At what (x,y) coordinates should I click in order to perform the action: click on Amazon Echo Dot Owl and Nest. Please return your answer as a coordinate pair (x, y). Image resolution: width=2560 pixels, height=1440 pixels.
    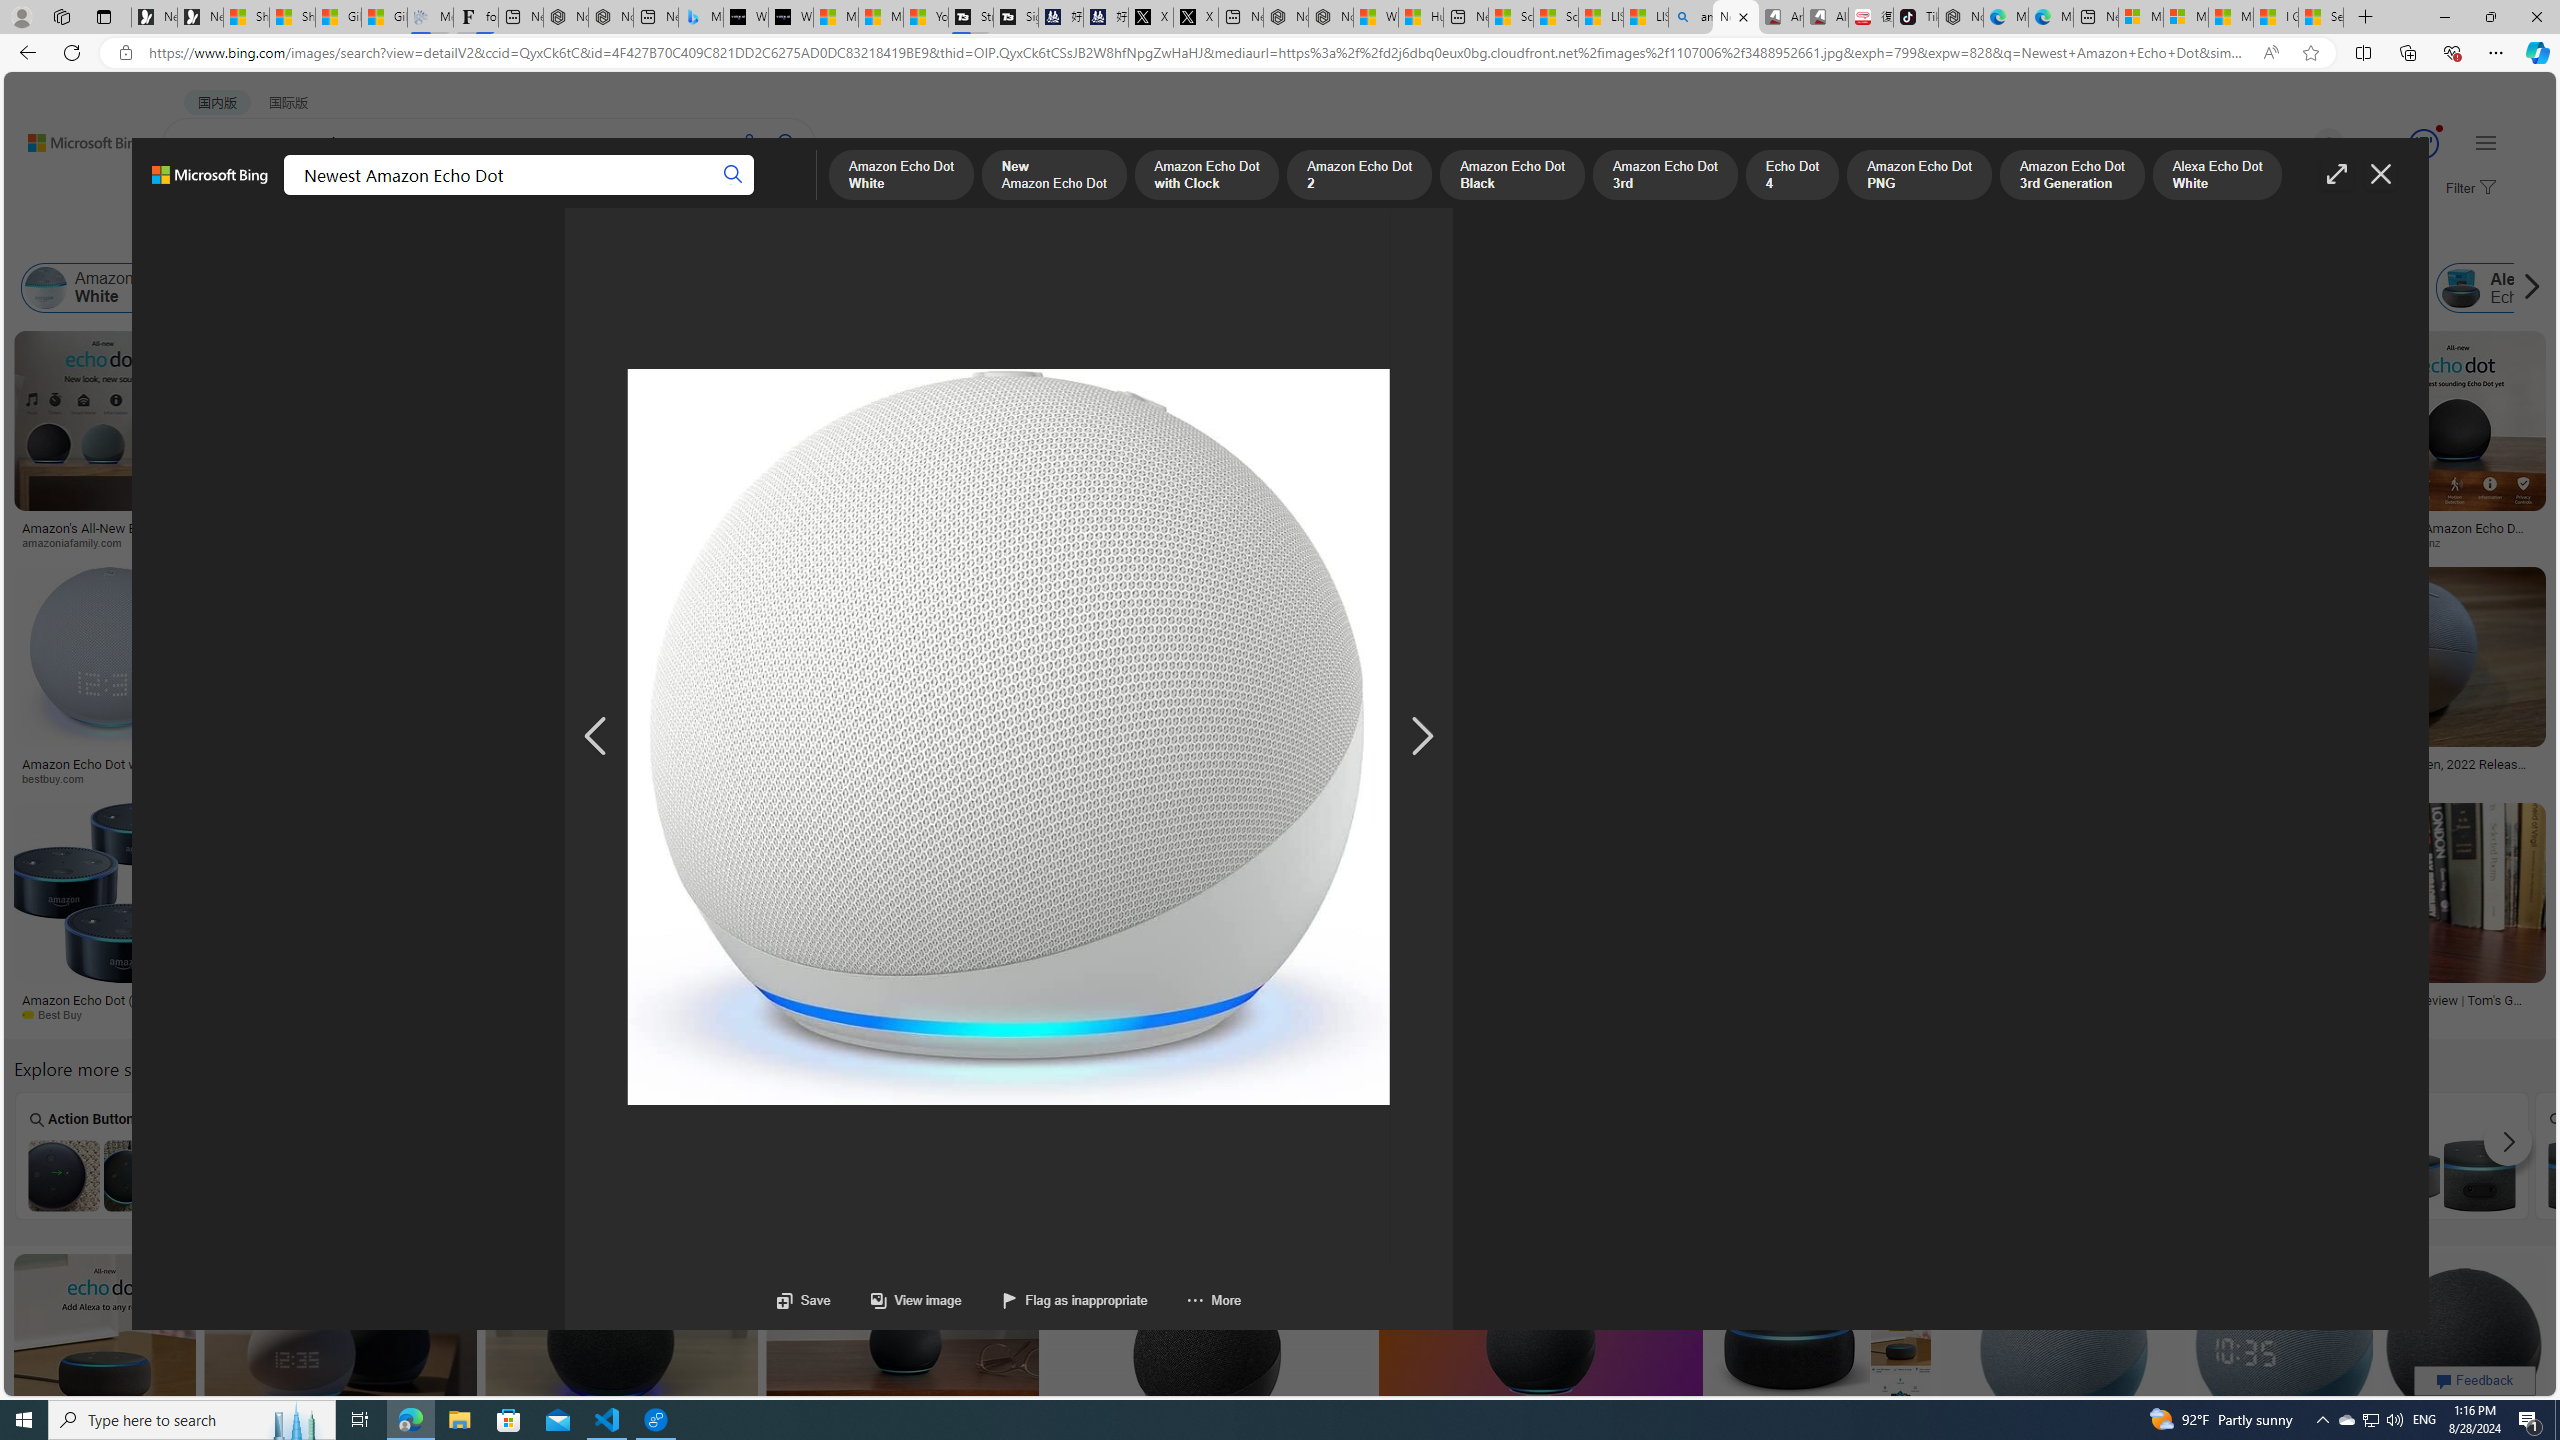
    Looking at the image, I should click on (1002, 1174).